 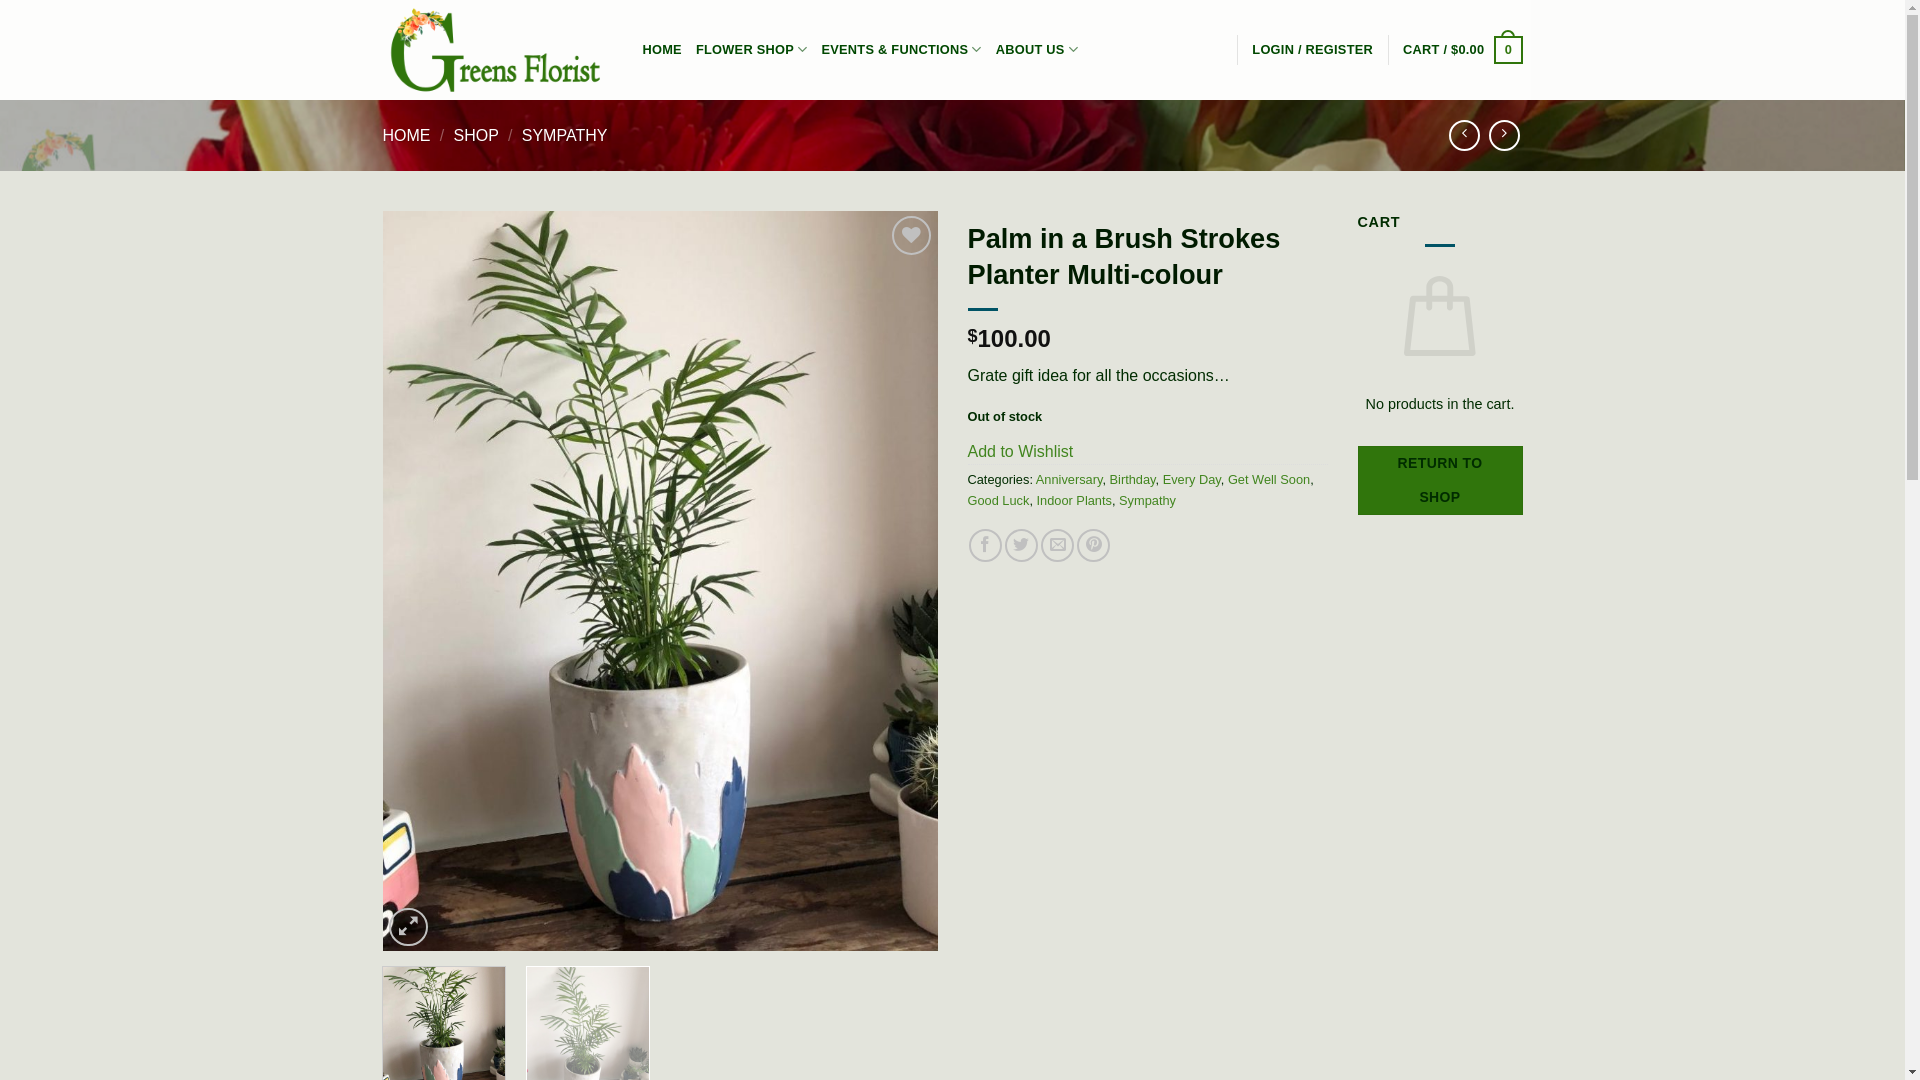 What do you see at coordinates (662, 50) in the screenshot?
I see `HOME` at bounding box center [662, 50].